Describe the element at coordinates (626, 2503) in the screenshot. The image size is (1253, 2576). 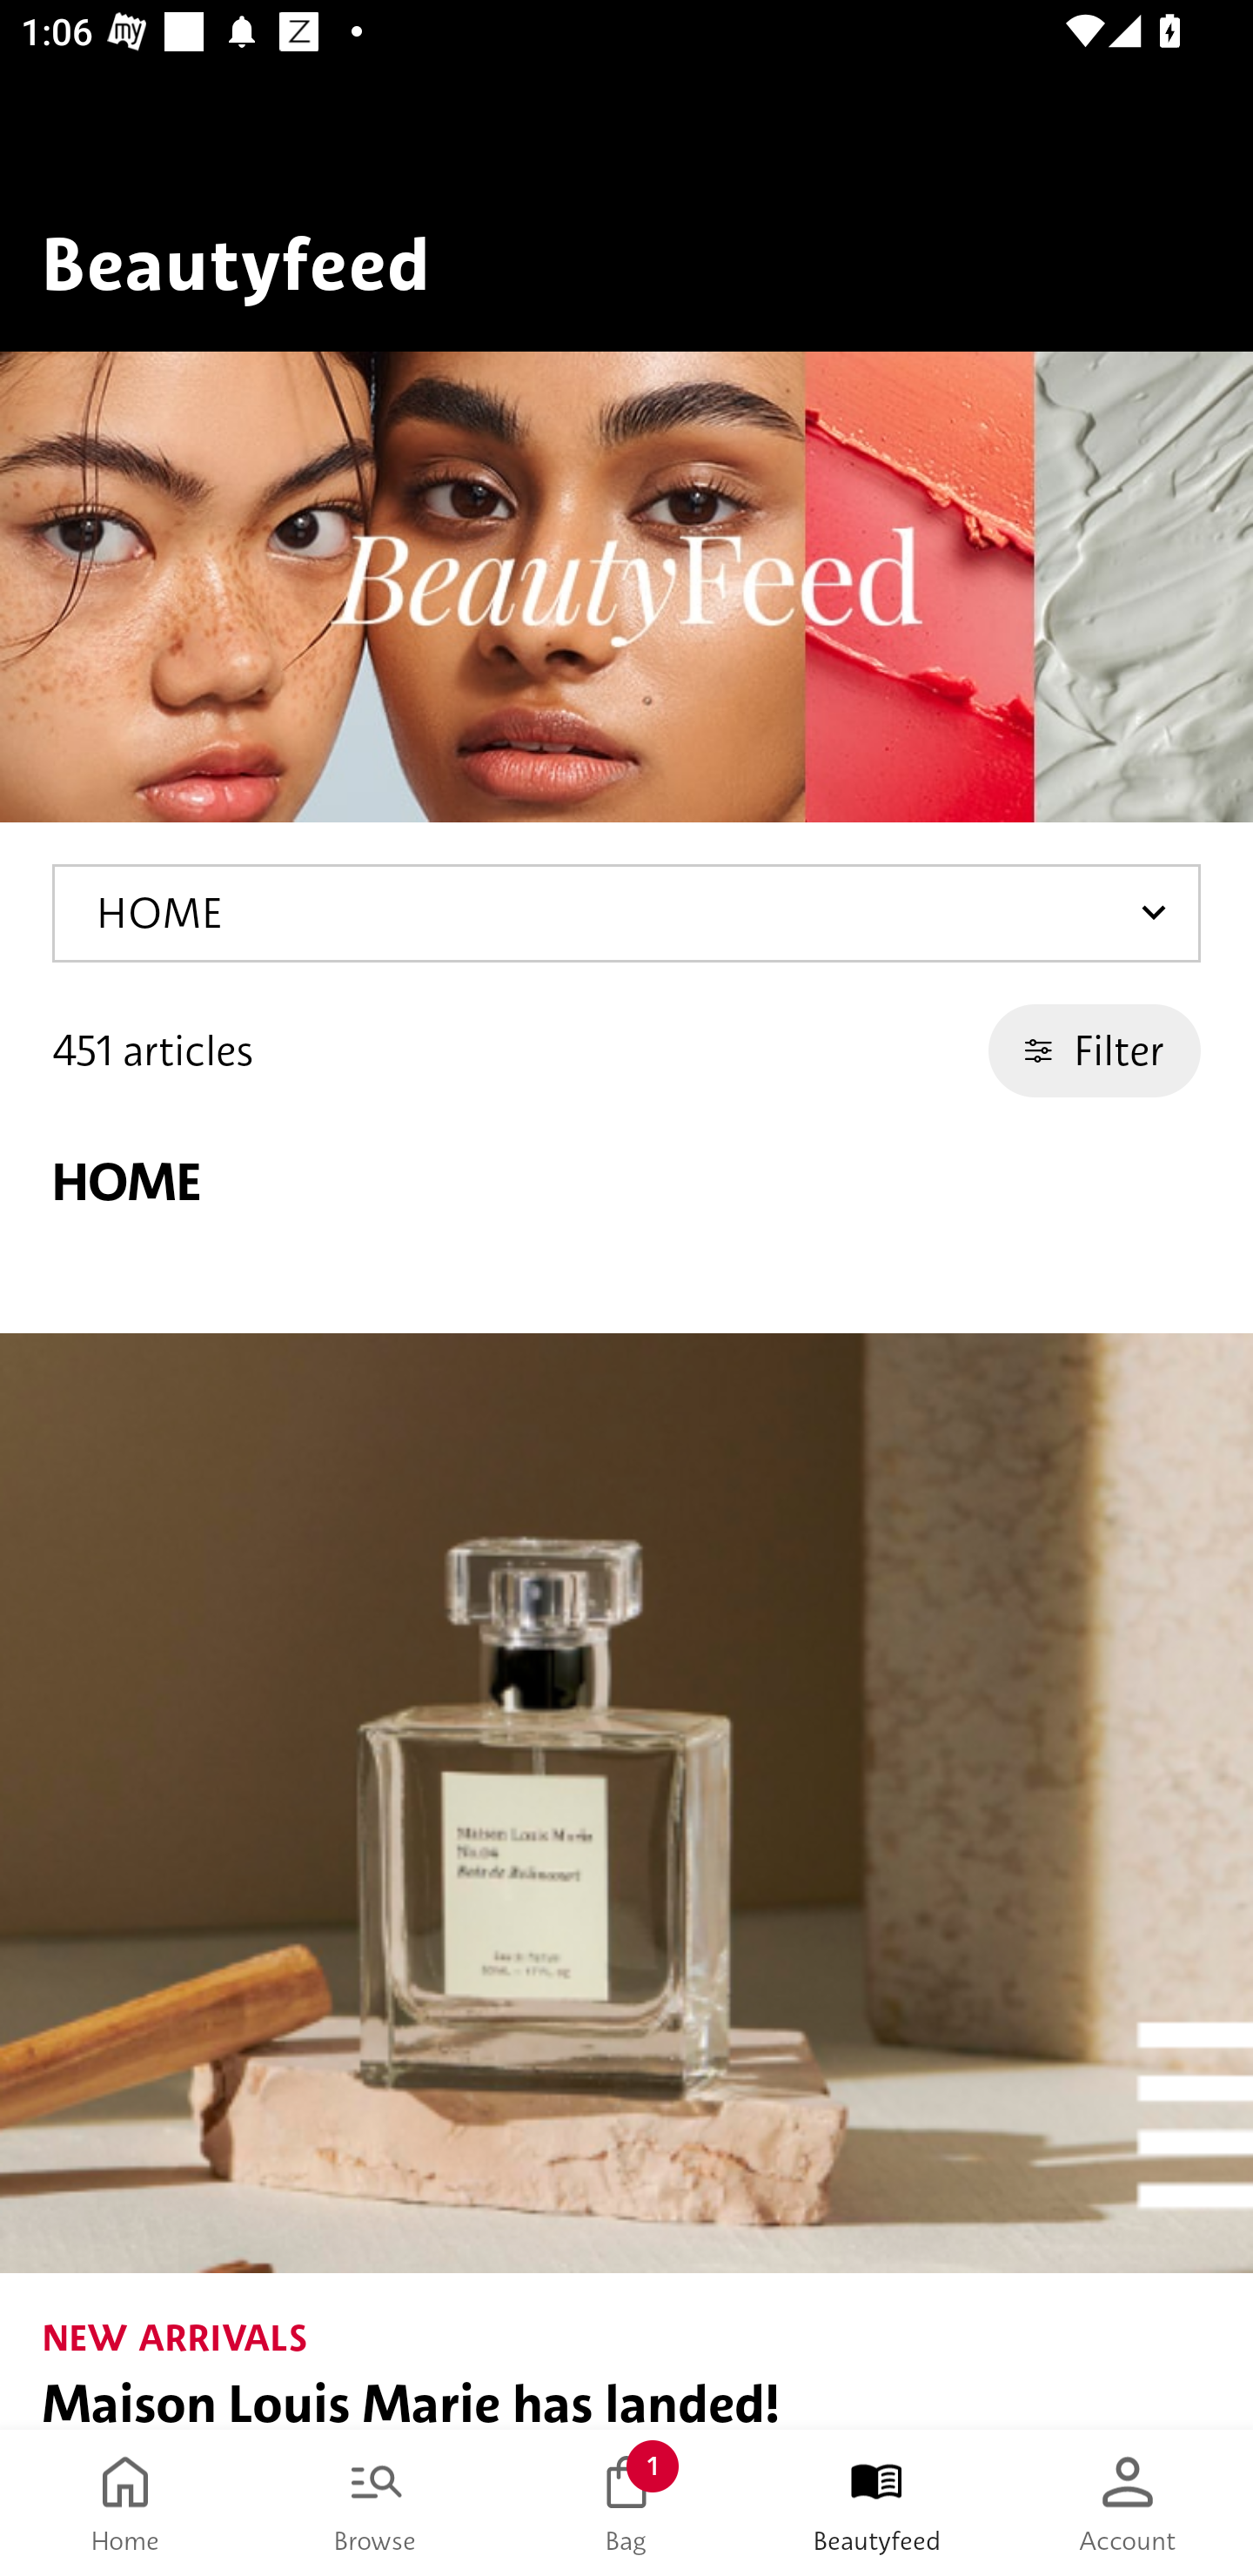
I see `Bag 1 Bag` at that location.